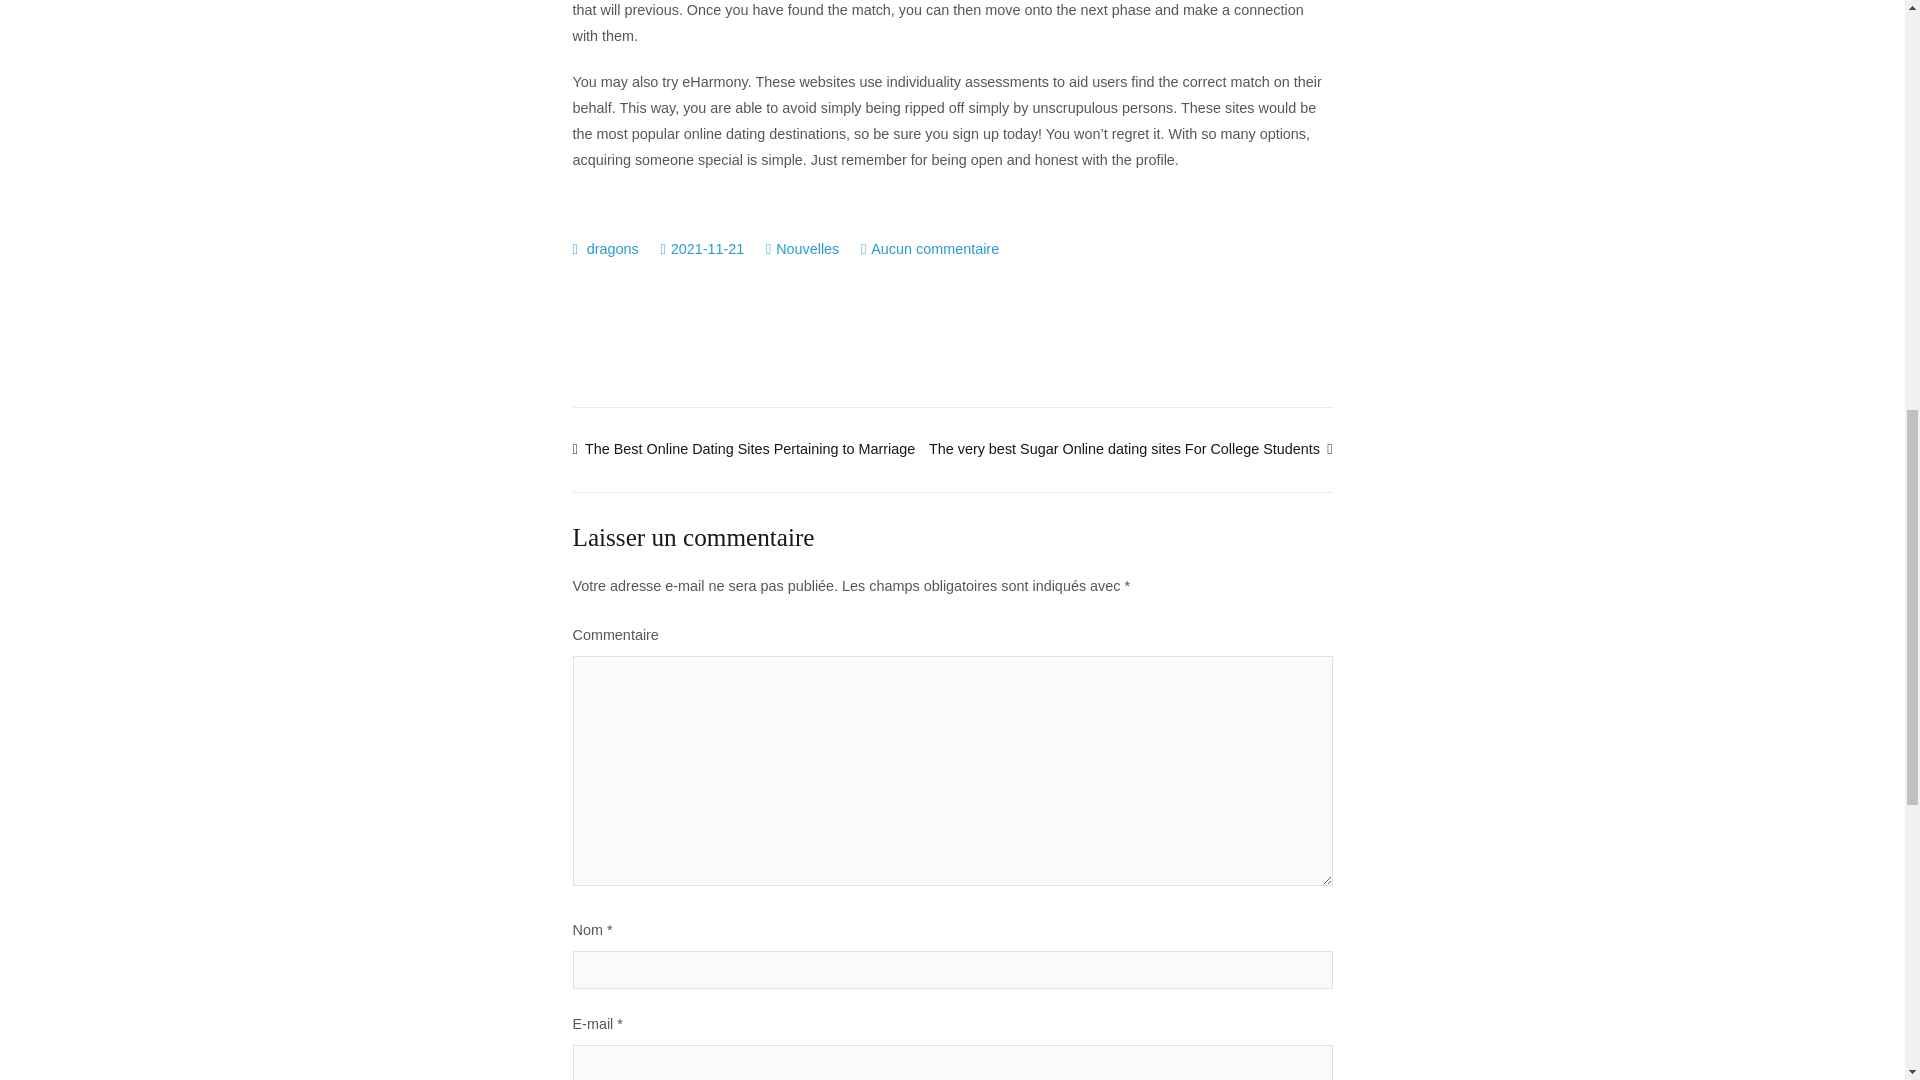 This screenshot has width=1920, height=1080. What do you see at coordinates (807, 248) in the screenshot?
I see `Nouvelles` at bounding box center [807, 248].